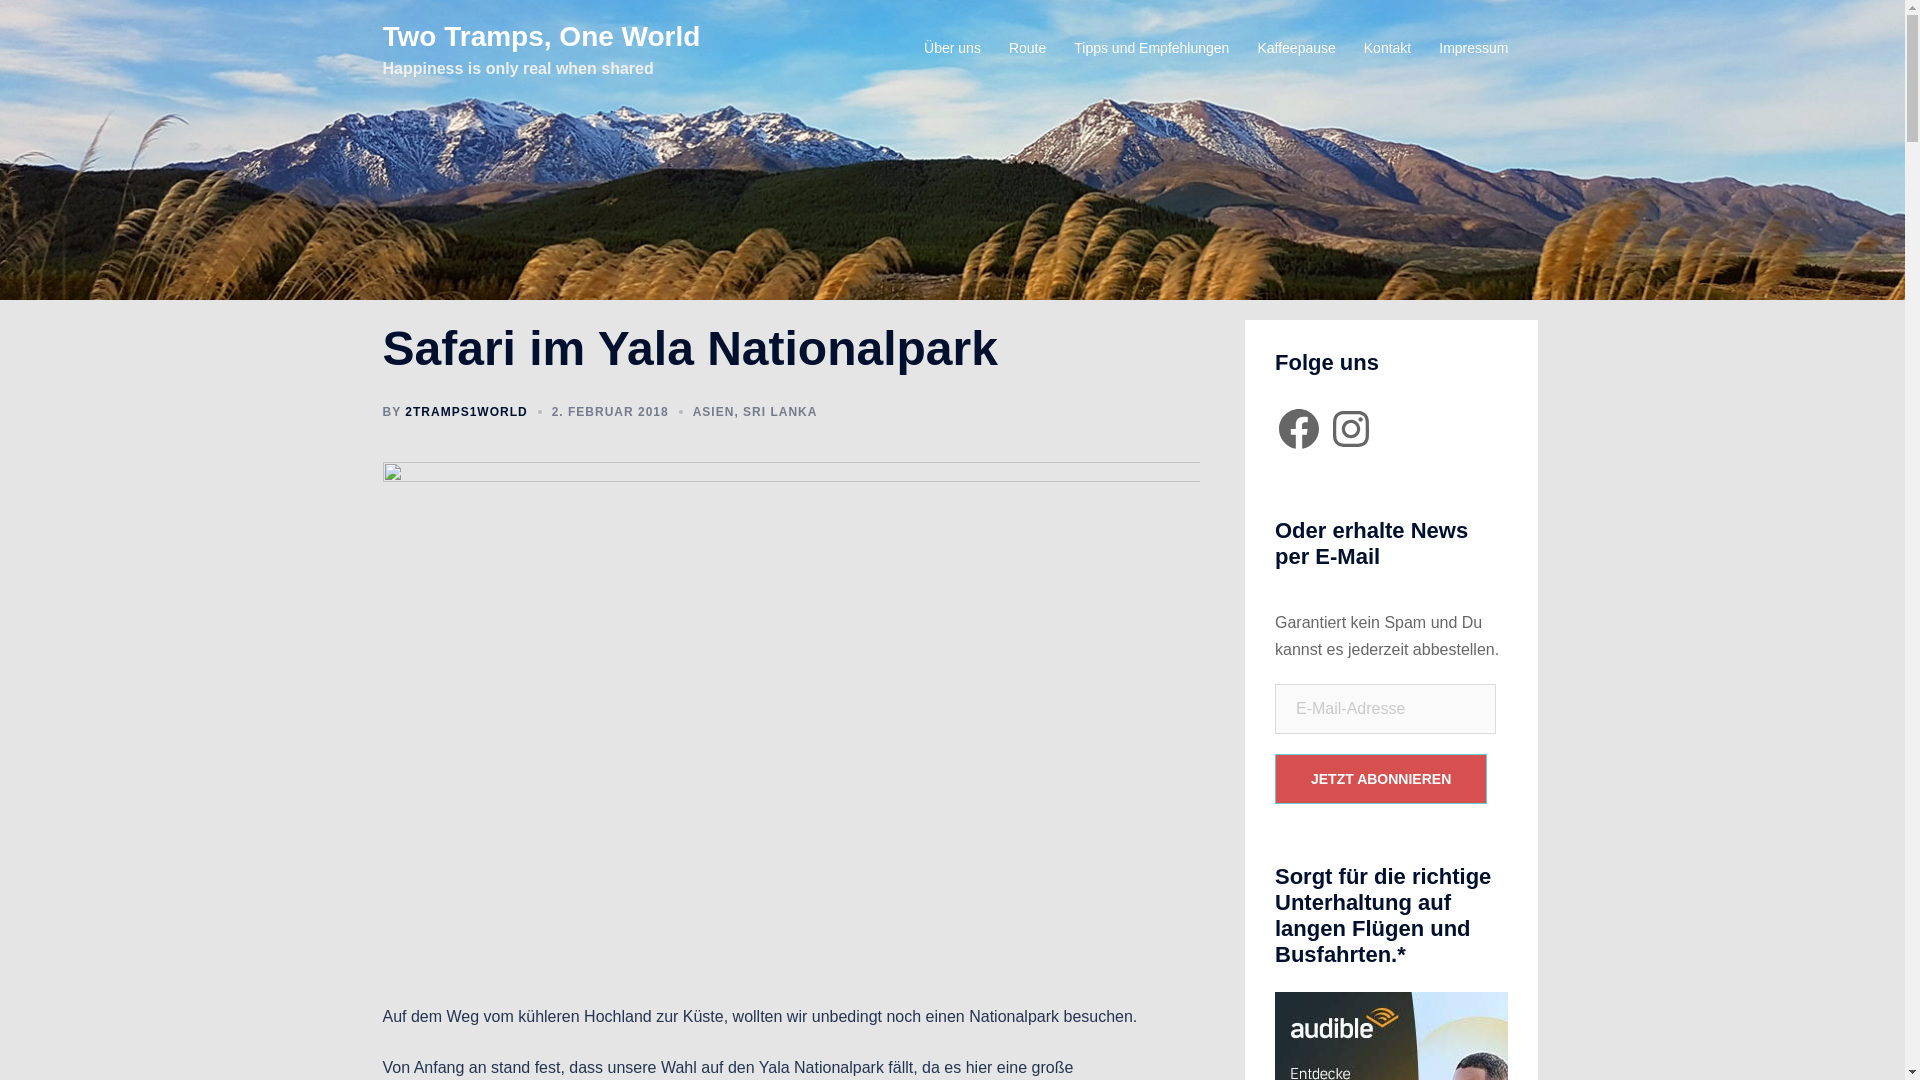  What do you see at coordinates (1299, 429) in the screenshot?
I see `Facebook` at bounding box center [1299, 429].